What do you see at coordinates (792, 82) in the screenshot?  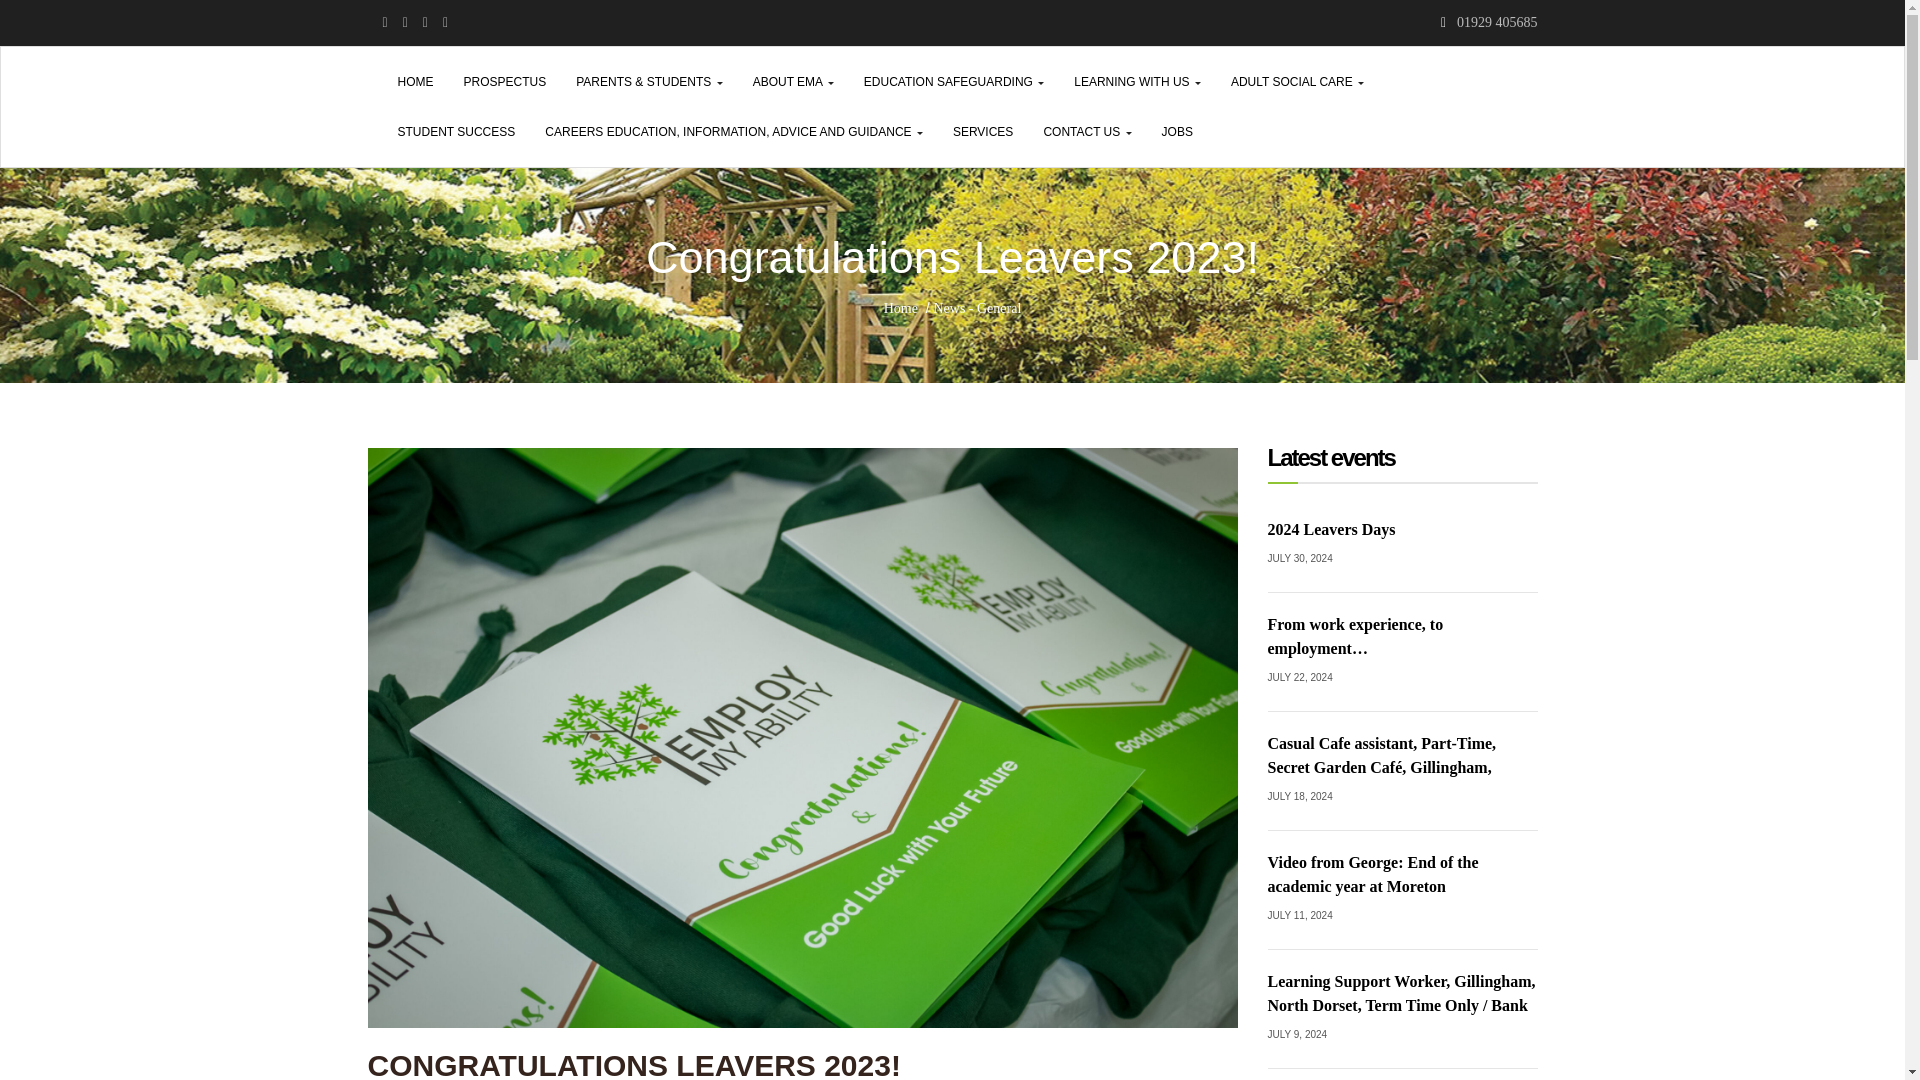 I see `ABOUT EMA` at bounding box center [792, 82].